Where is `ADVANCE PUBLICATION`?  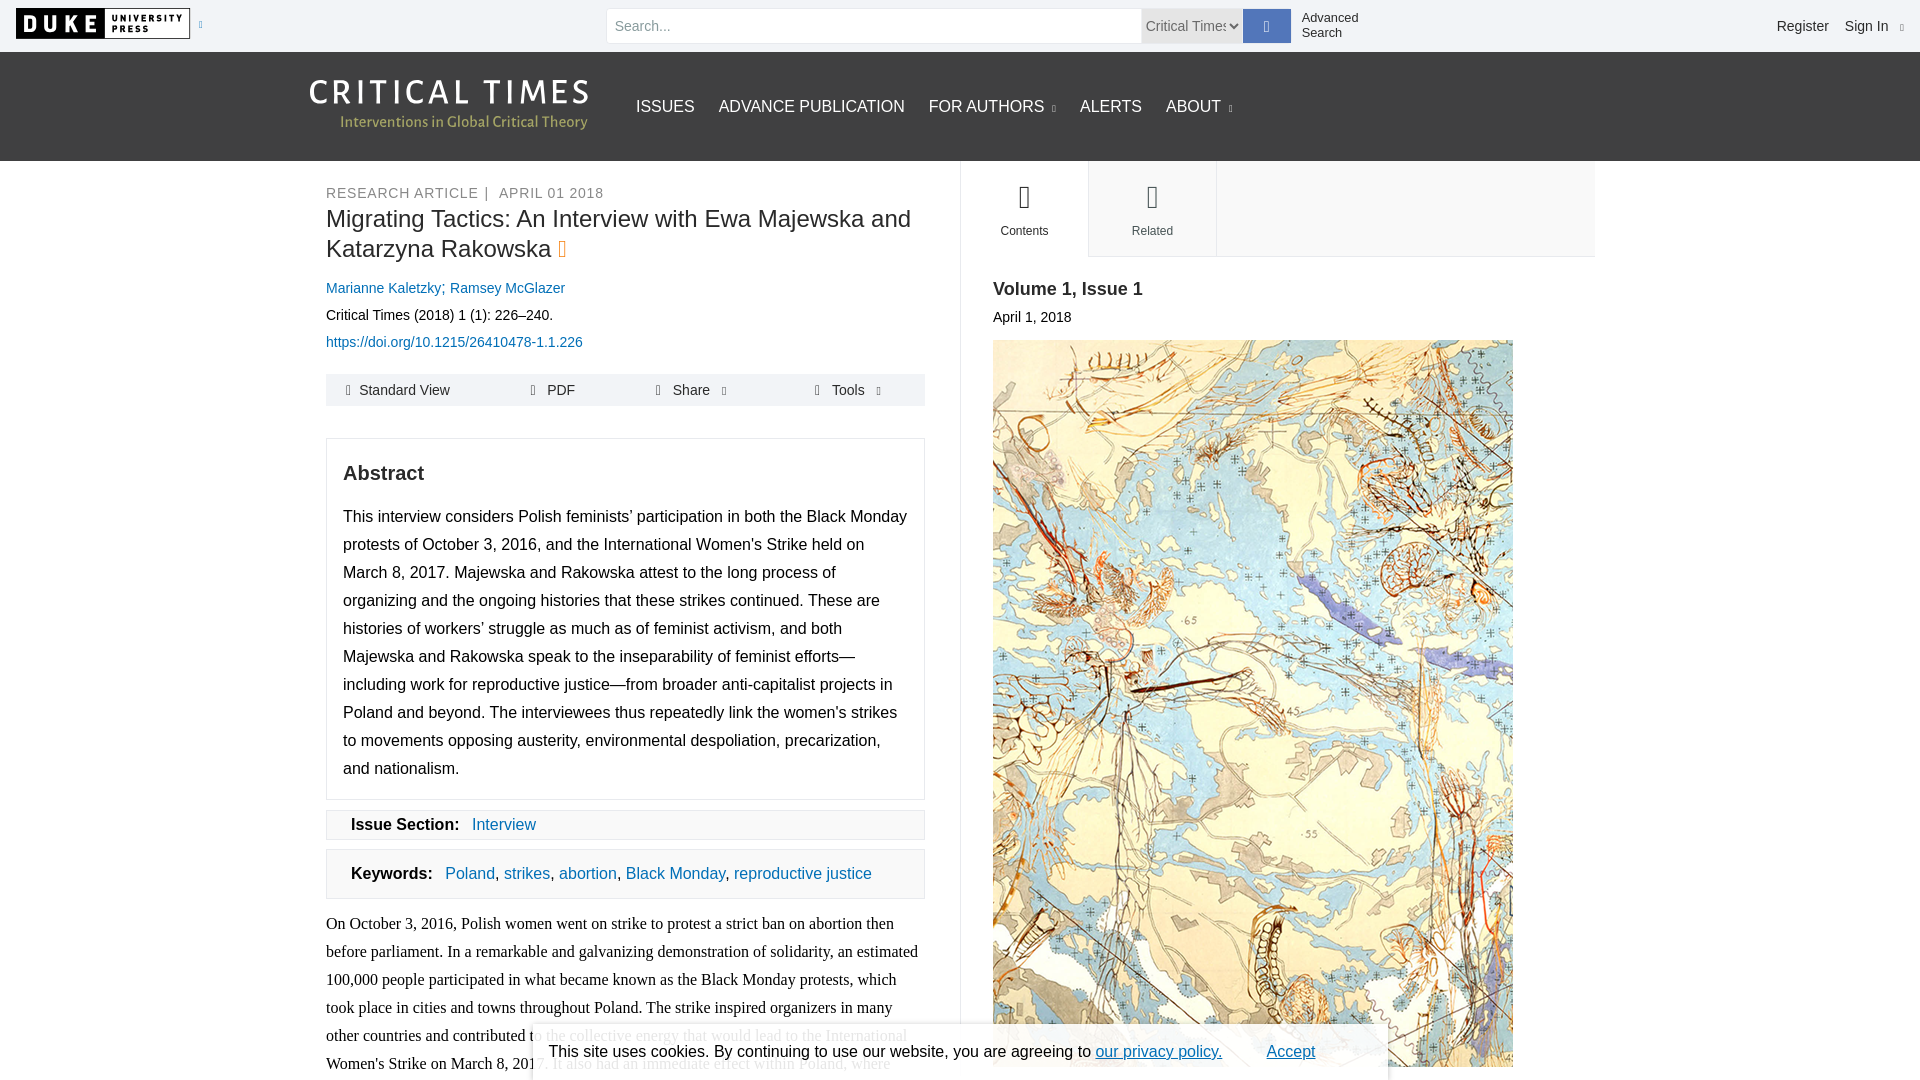
ADVANCE PUBLICATION is located at coordinates (811, 106).